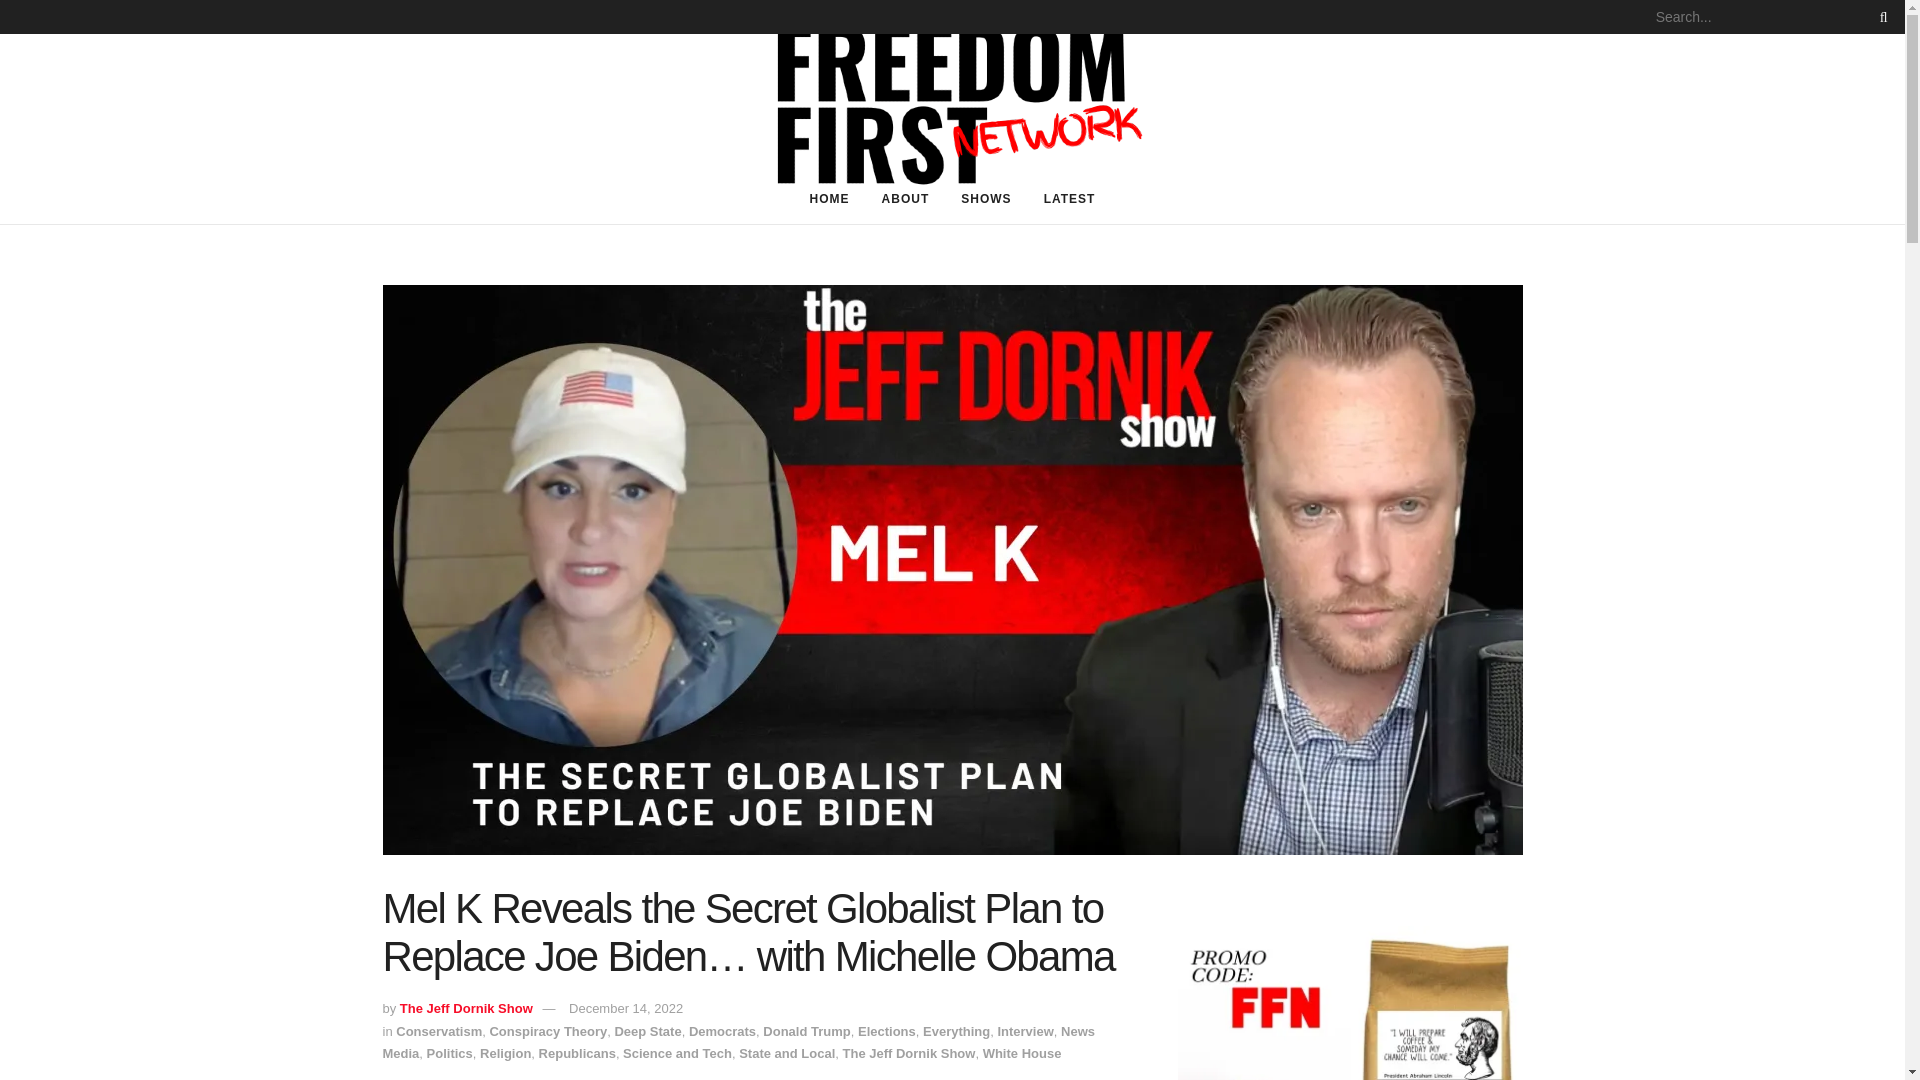  I want to click on Deep State, so click(648, 1030).